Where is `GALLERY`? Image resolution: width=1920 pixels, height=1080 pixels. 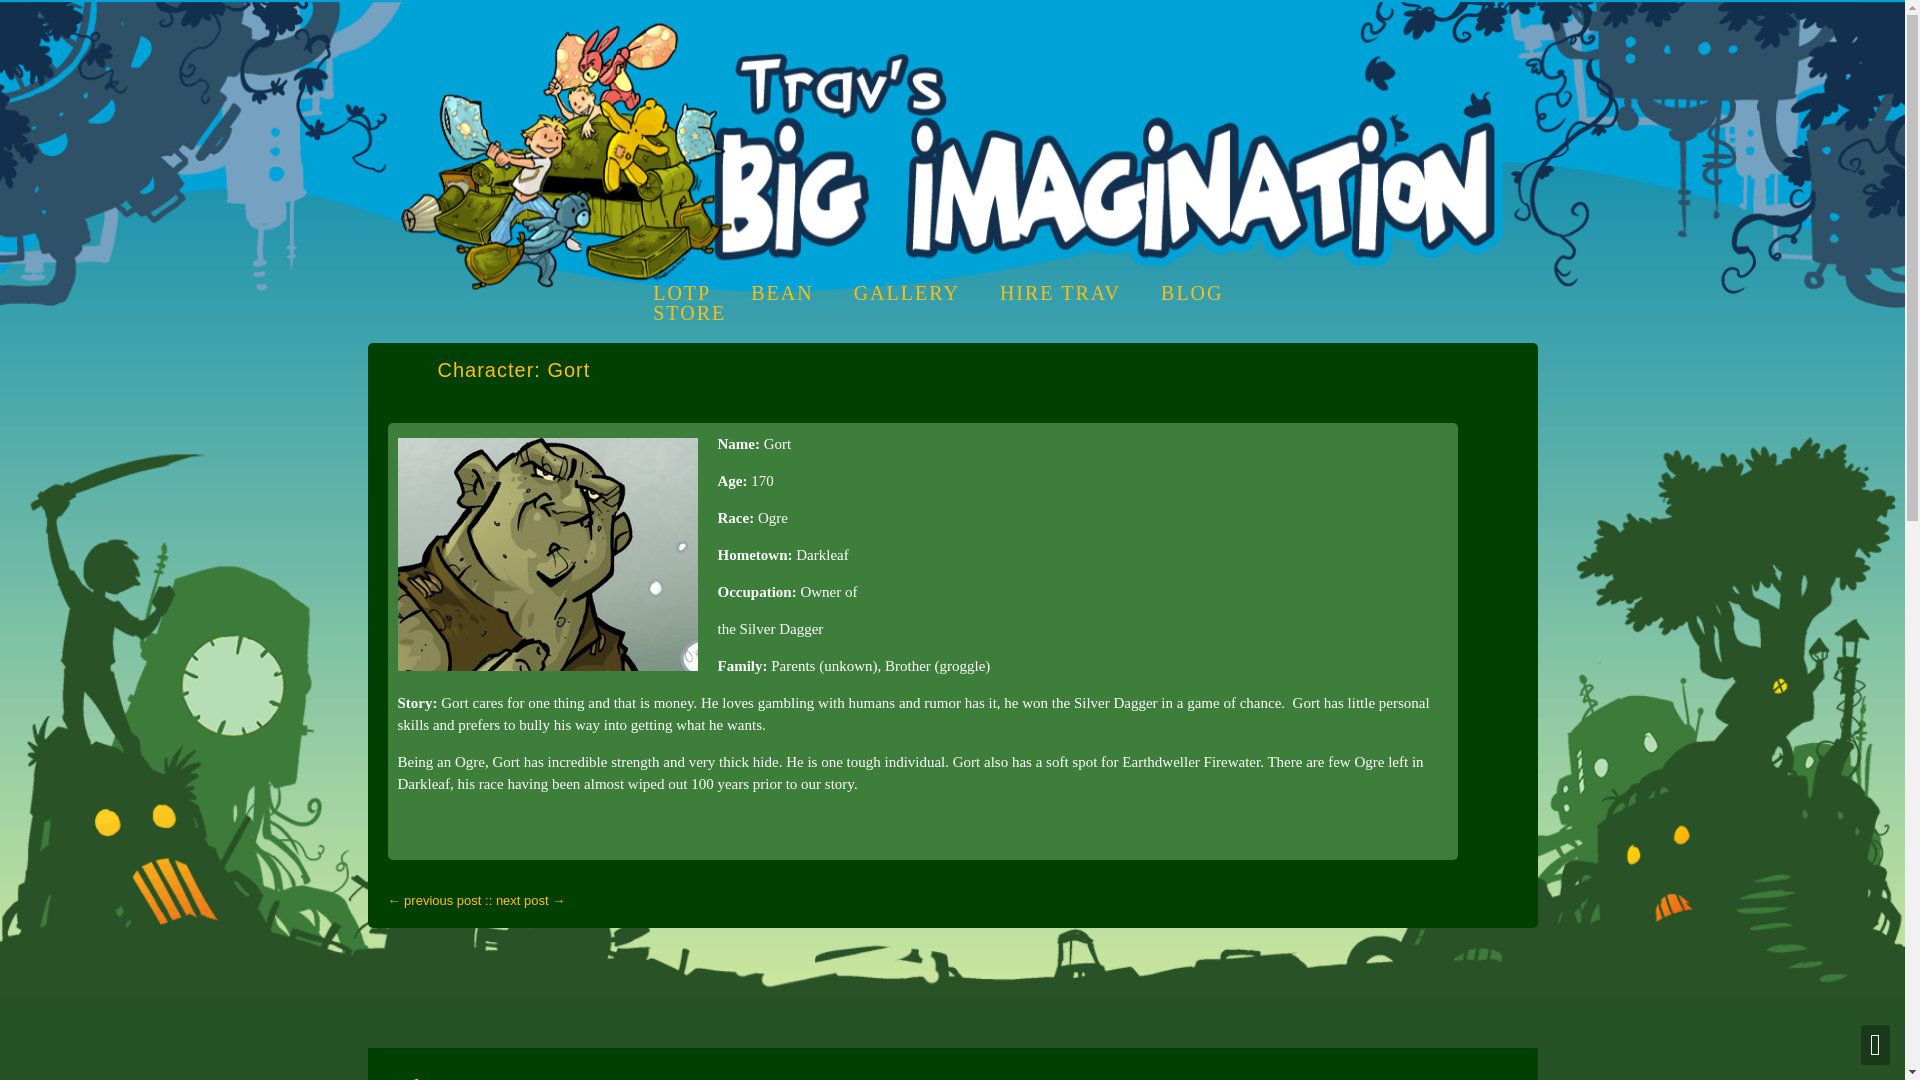
GALLERY is located at coordinates (907, 292).